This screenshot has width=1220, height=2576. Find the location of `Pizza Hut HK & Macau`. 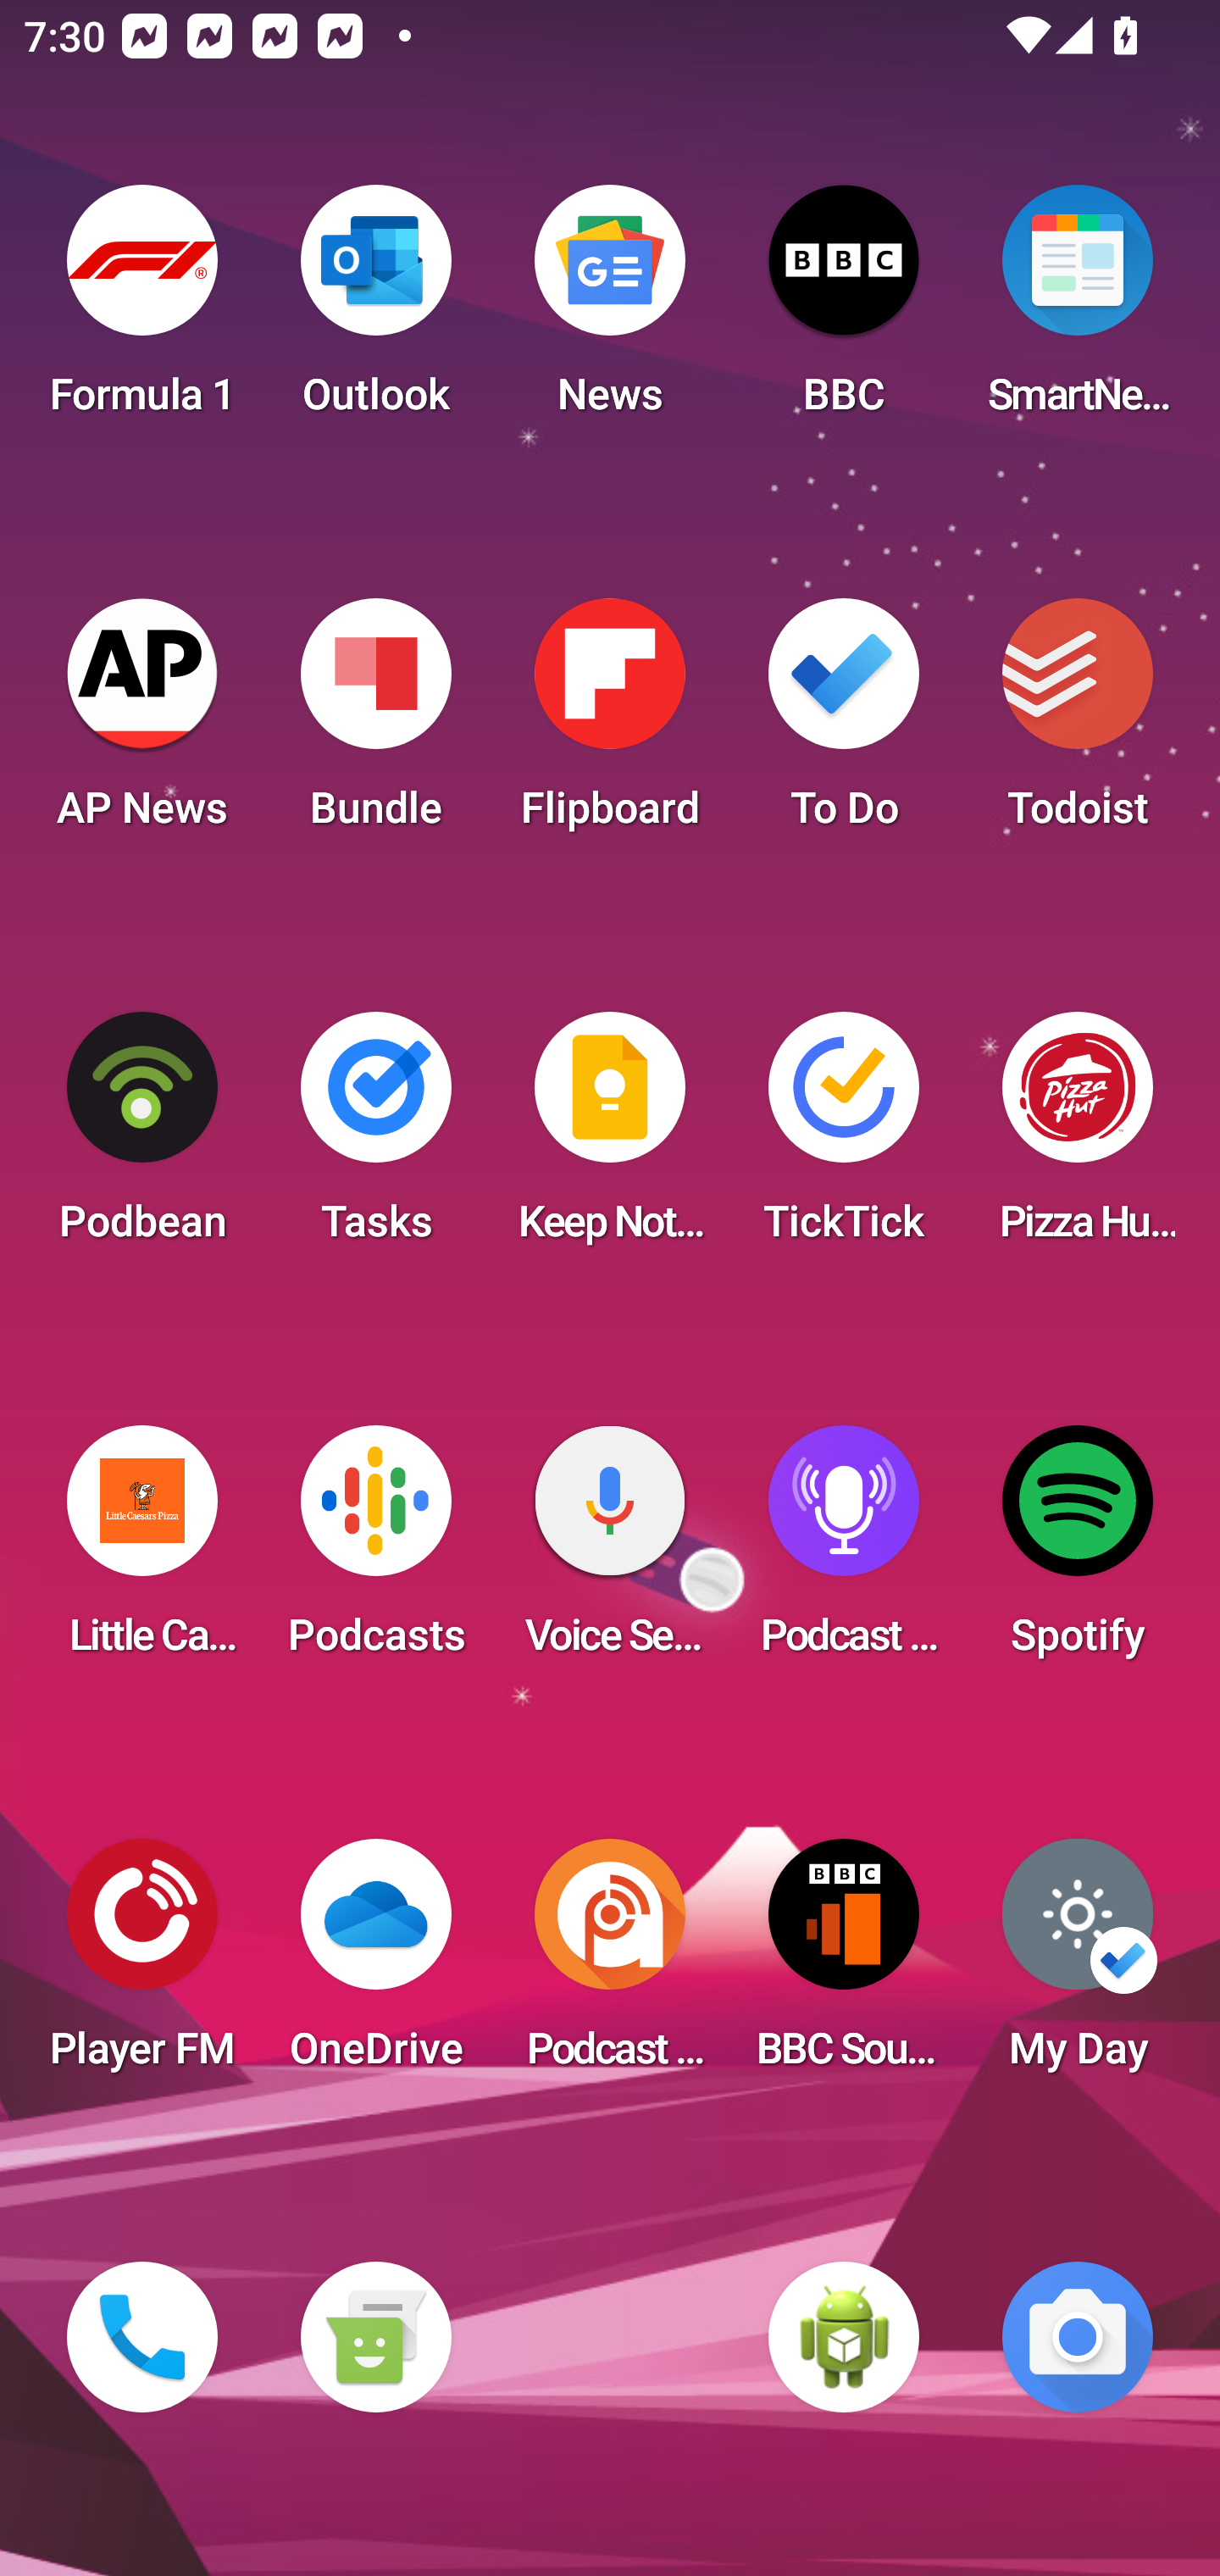

Pizza Hut HK & Macau is located at coordinates (1078, 1137).